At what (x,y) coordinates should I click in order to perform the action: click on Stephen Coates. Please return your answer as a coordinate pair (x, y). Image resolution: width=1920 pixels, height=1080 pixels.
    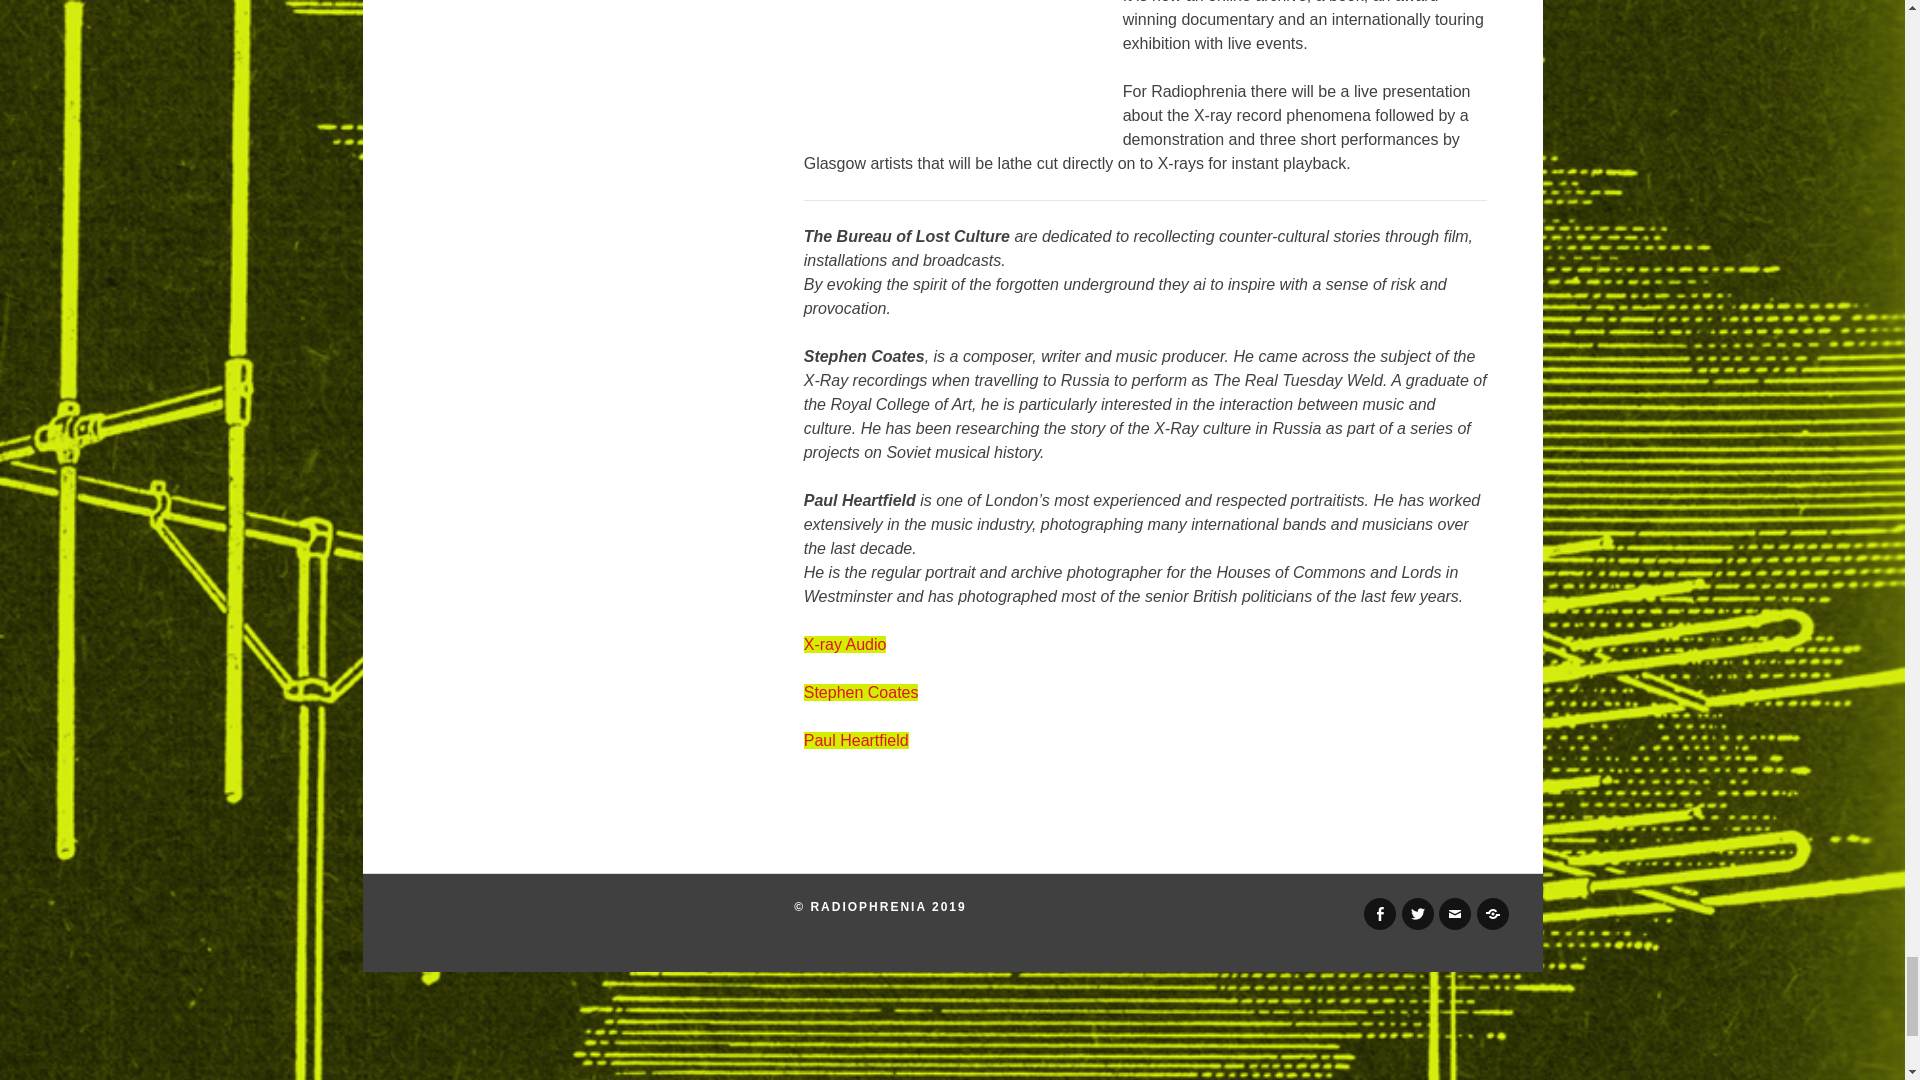
    Looking at the image, I should click on (862, 692).